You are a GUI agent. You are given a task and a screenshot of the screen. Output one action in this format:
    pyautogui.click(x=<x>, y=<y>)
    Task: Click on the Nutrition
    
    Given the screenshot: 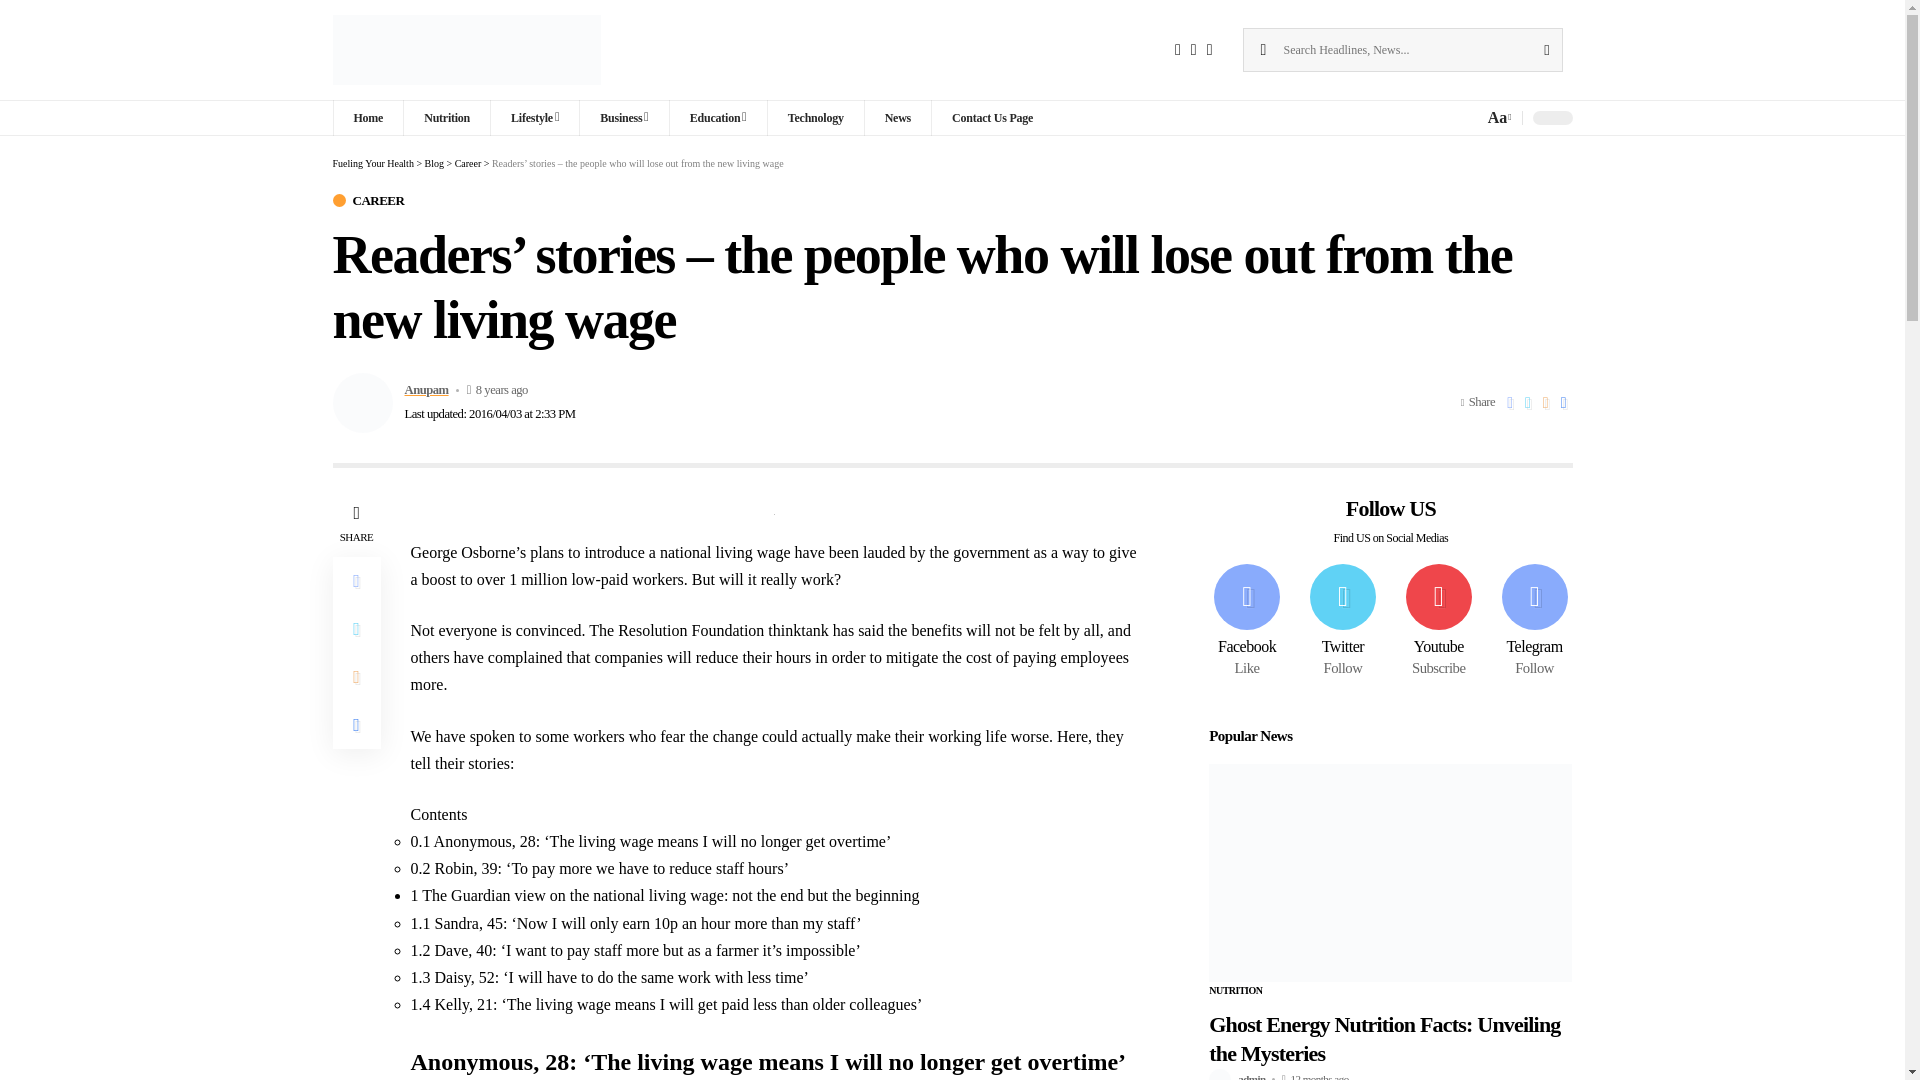 What is the action you would take?
    pyautogui.click(x=446, y=118)
    